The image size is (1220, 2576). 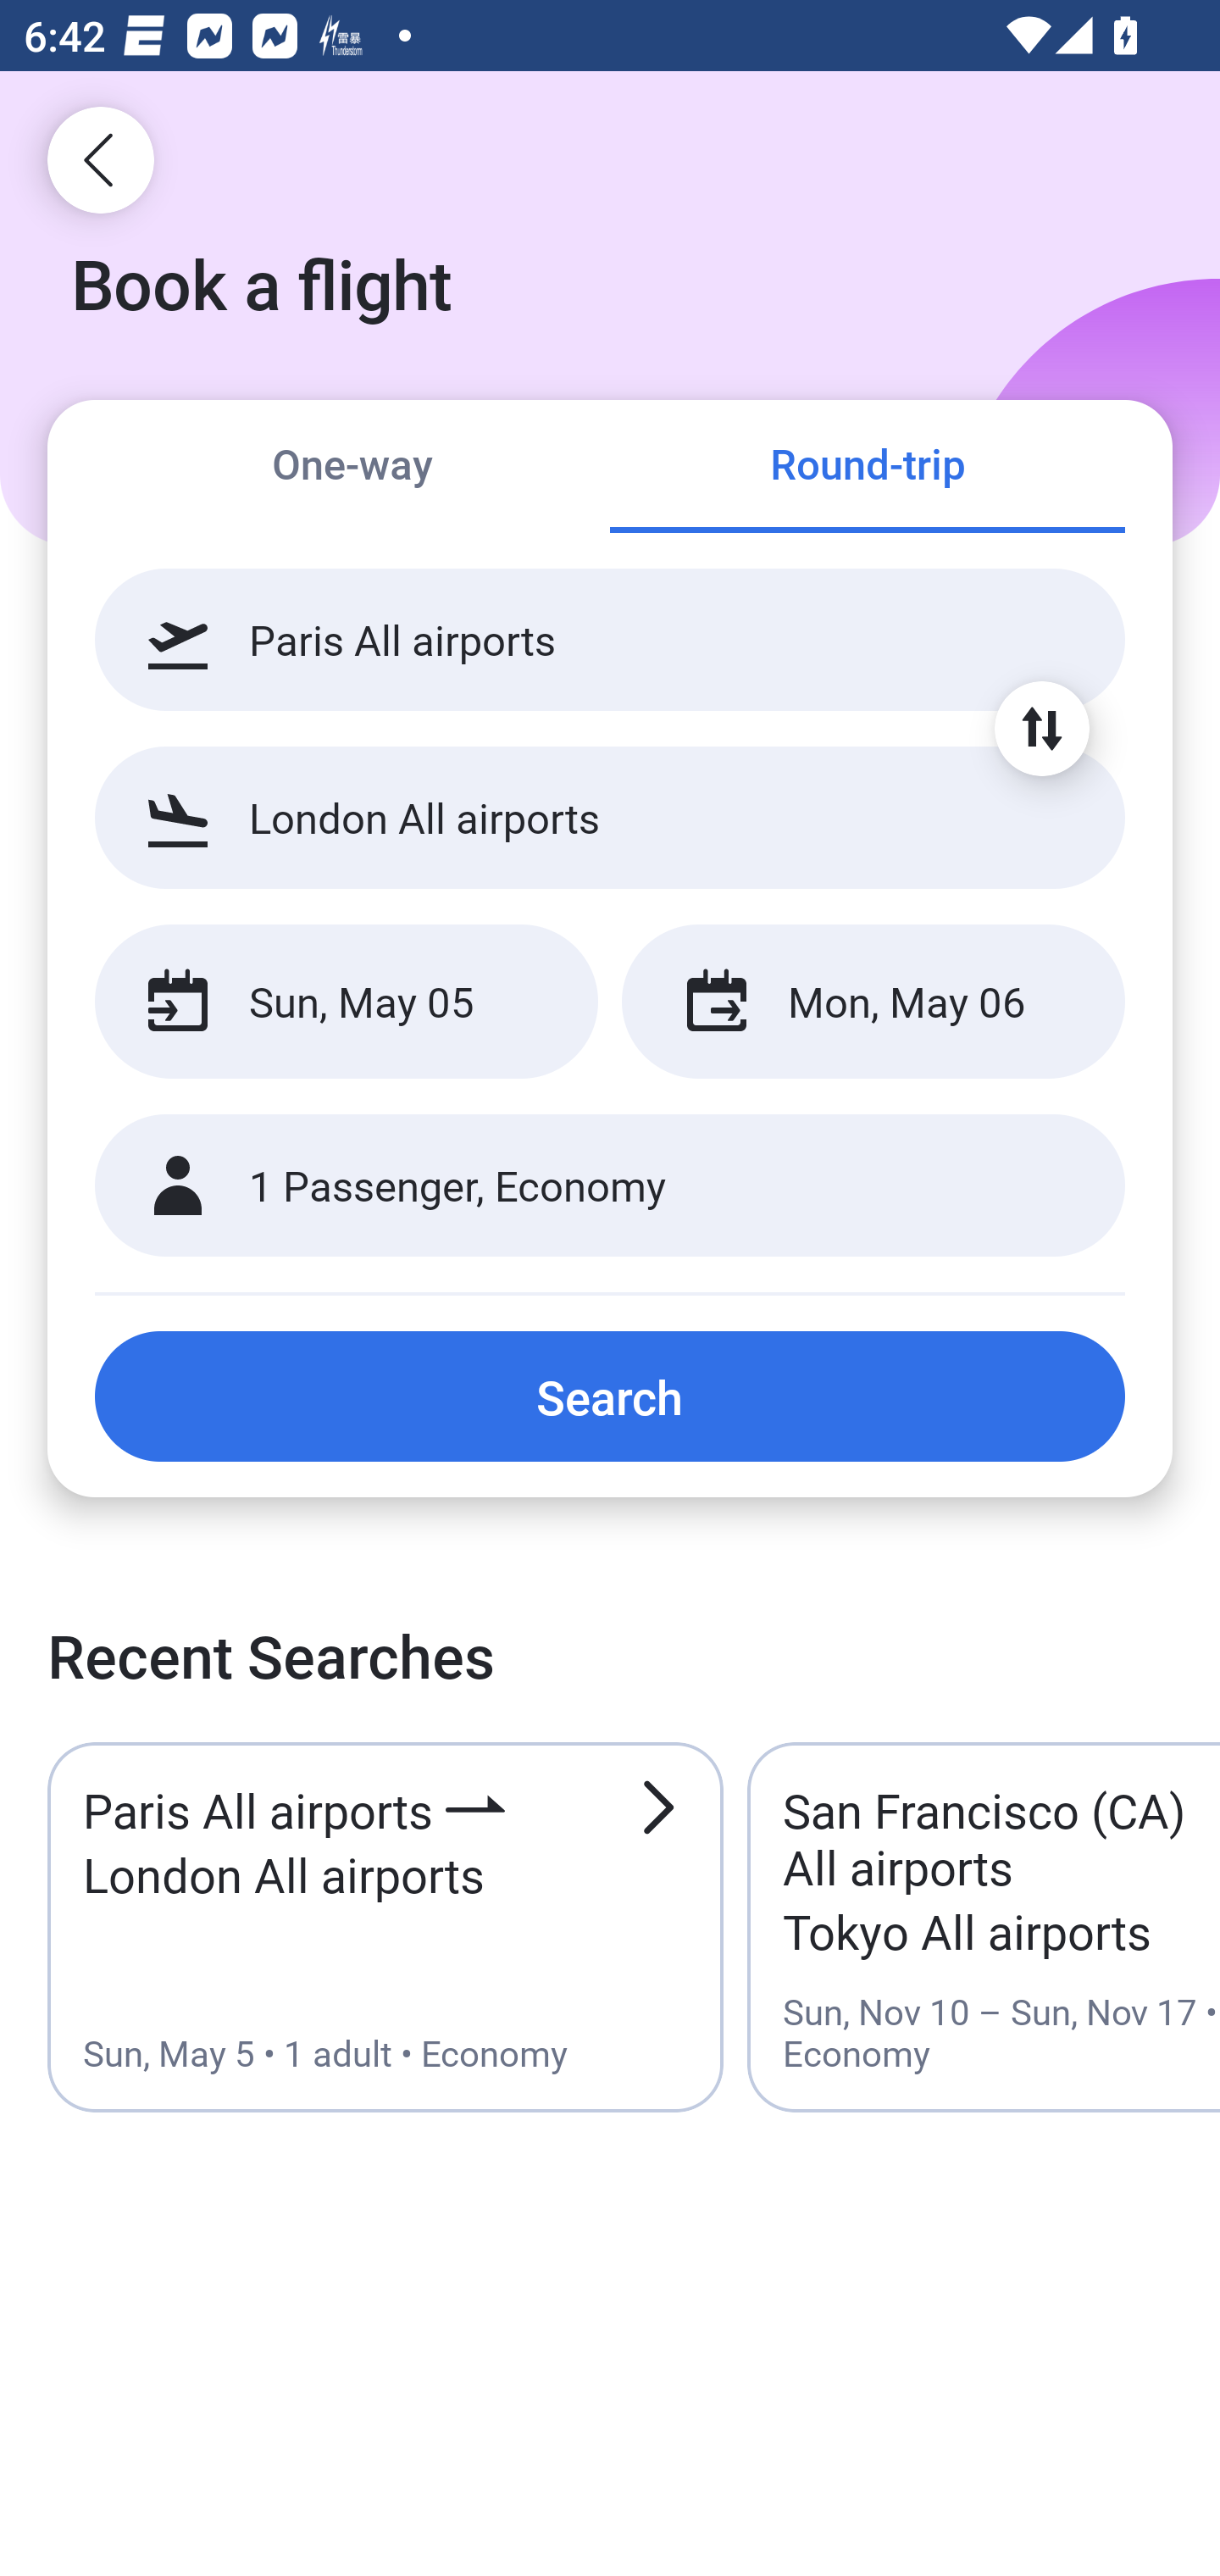 What do you see at coordinates (873, 1002) in the screenshot?
I see `Mon, May 06` at bounding box center [873, 1002].